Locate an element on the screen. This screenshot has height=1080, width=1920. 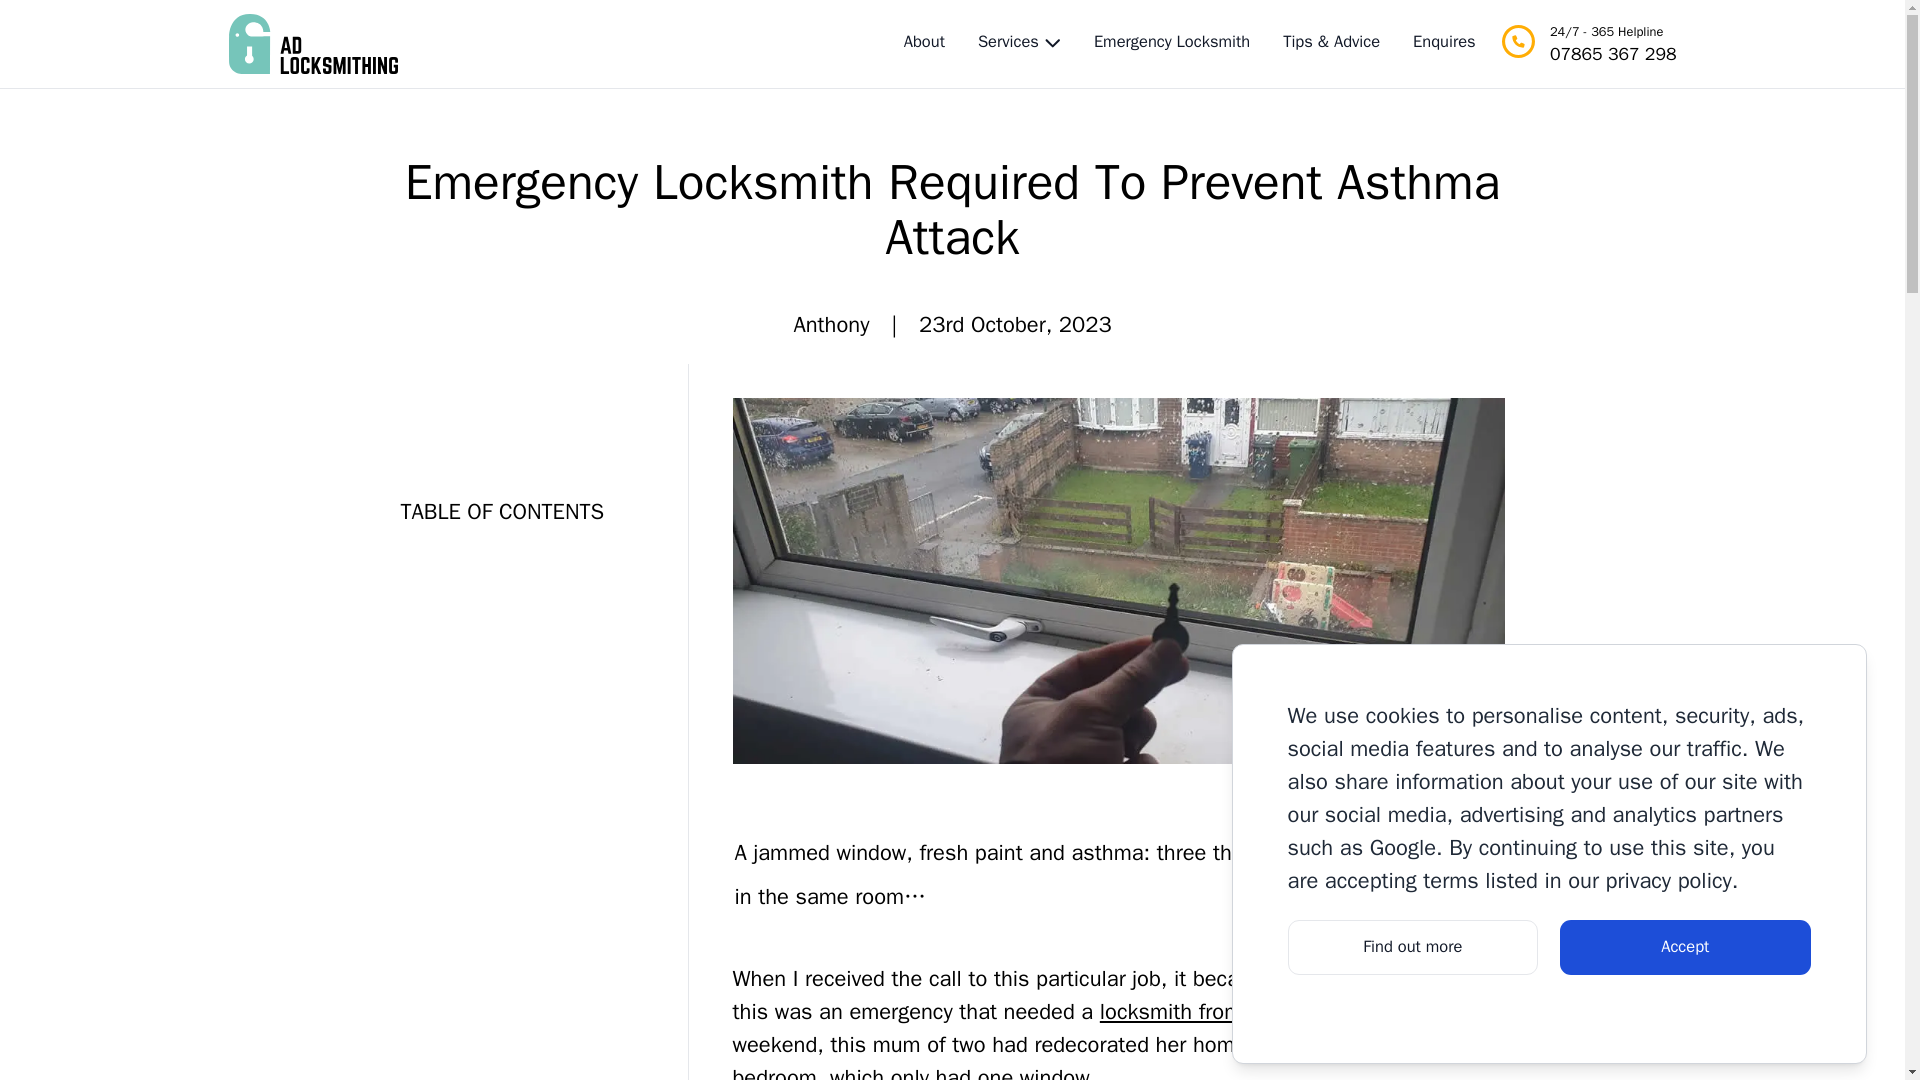
locksmith from Newcastle is located at coordinates (1224, 1012).